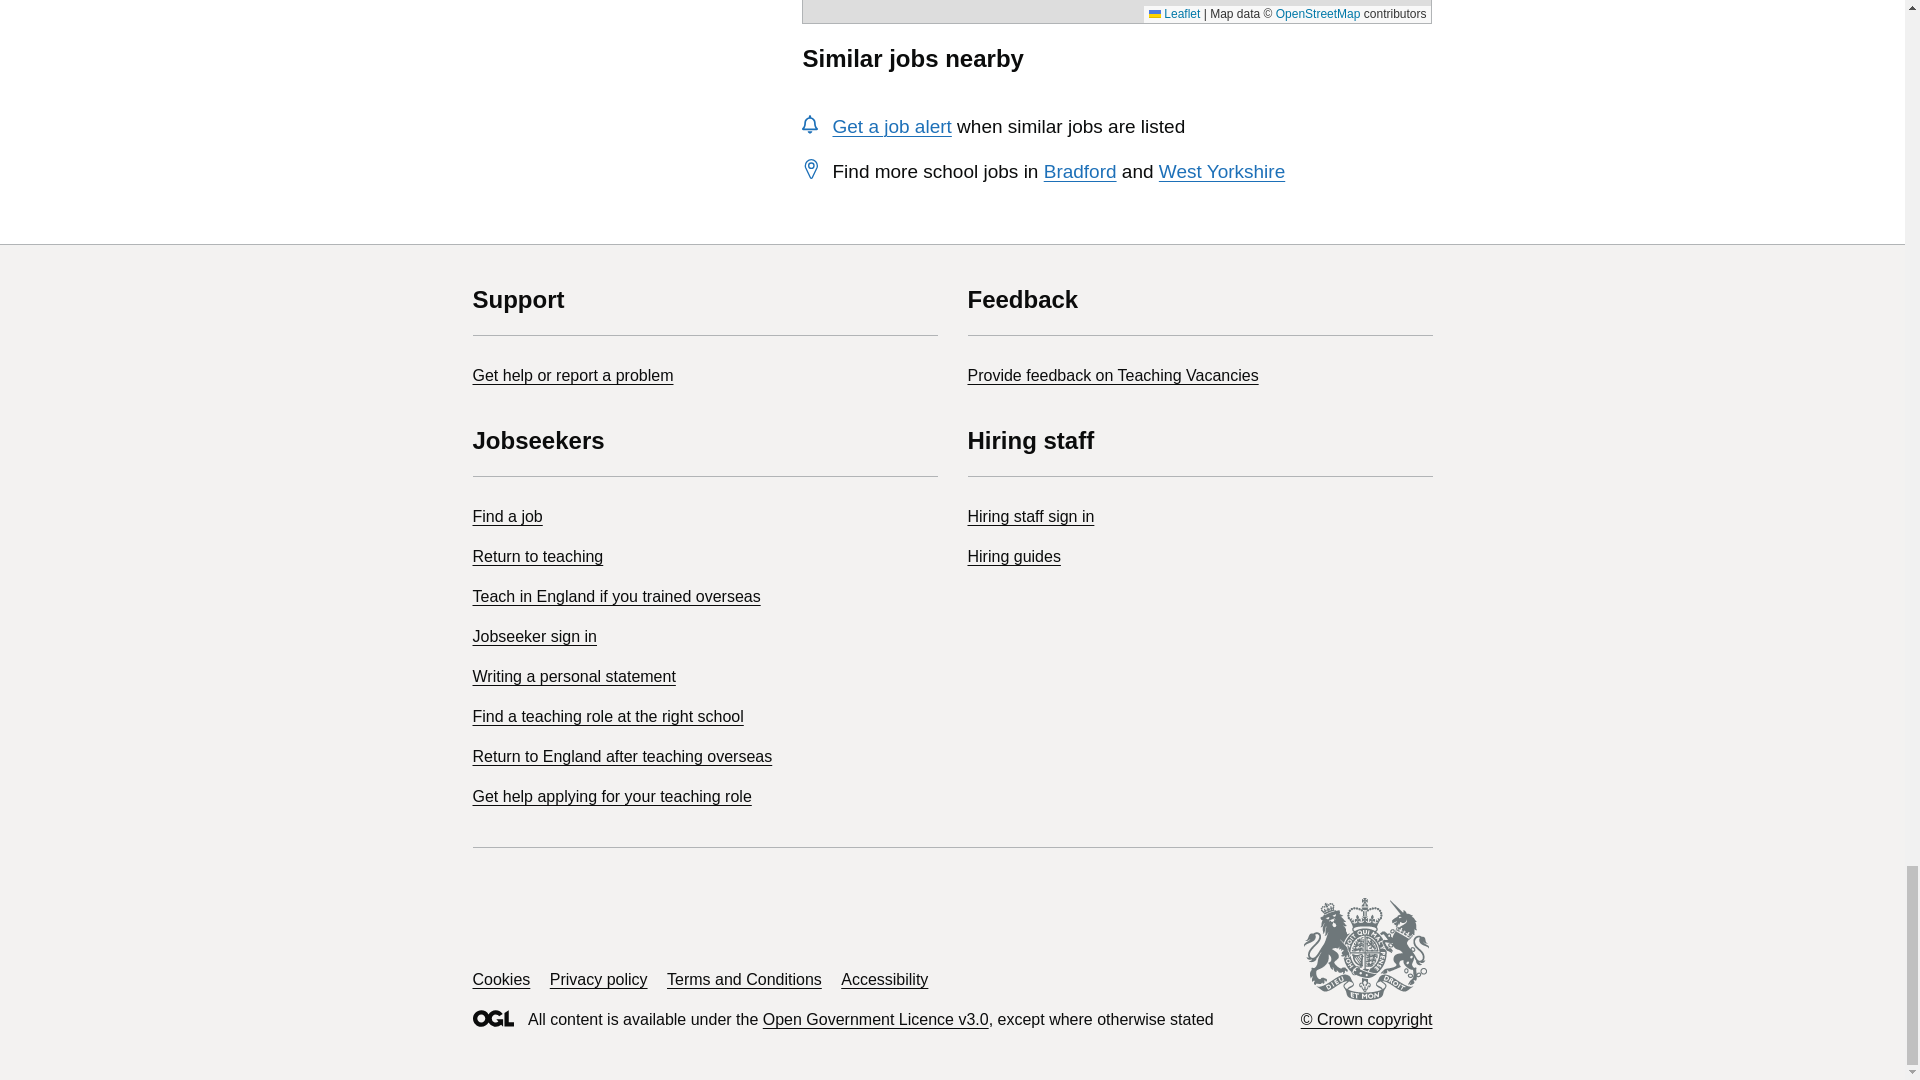  I want to click on Find a teaching role at the right school, so click(608, 716).